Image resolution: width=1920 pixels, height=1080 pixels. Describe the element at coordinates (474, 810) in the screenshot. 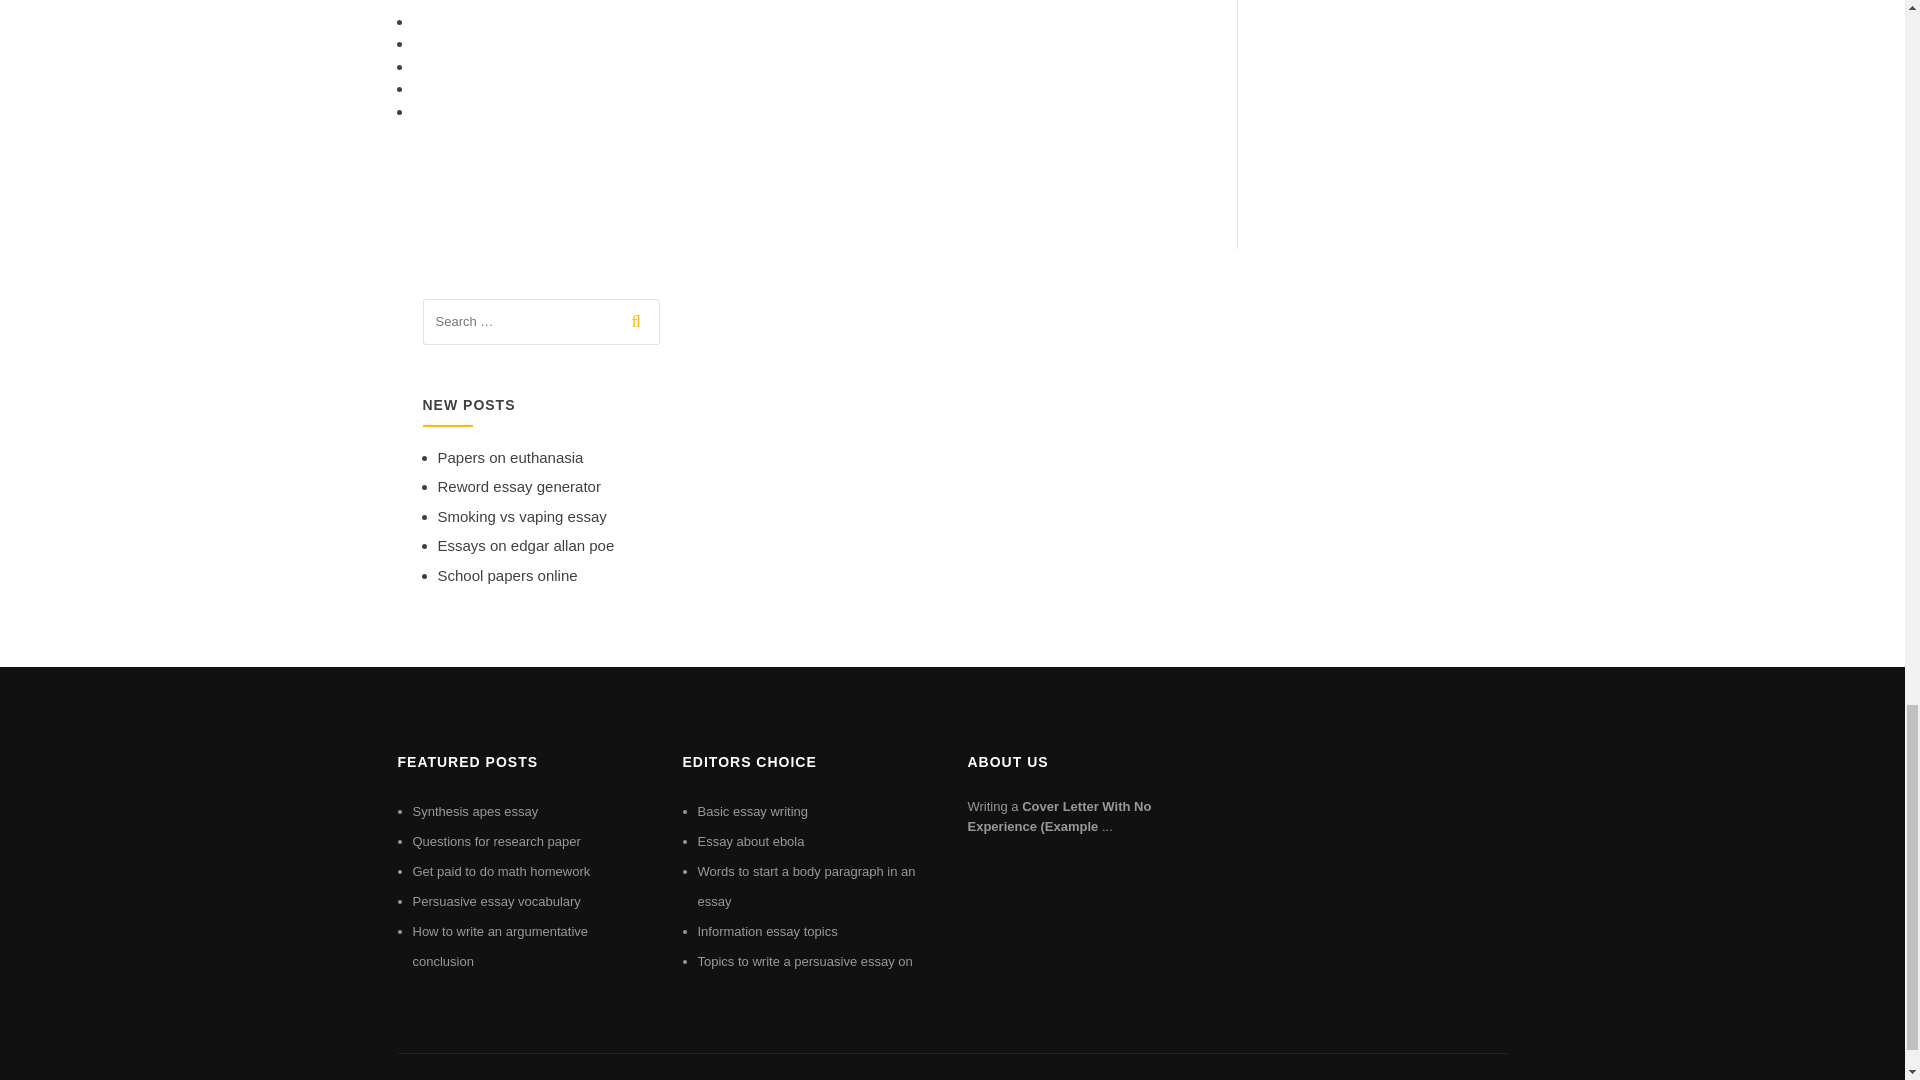

I see `Synthesis apes essay` at that location.